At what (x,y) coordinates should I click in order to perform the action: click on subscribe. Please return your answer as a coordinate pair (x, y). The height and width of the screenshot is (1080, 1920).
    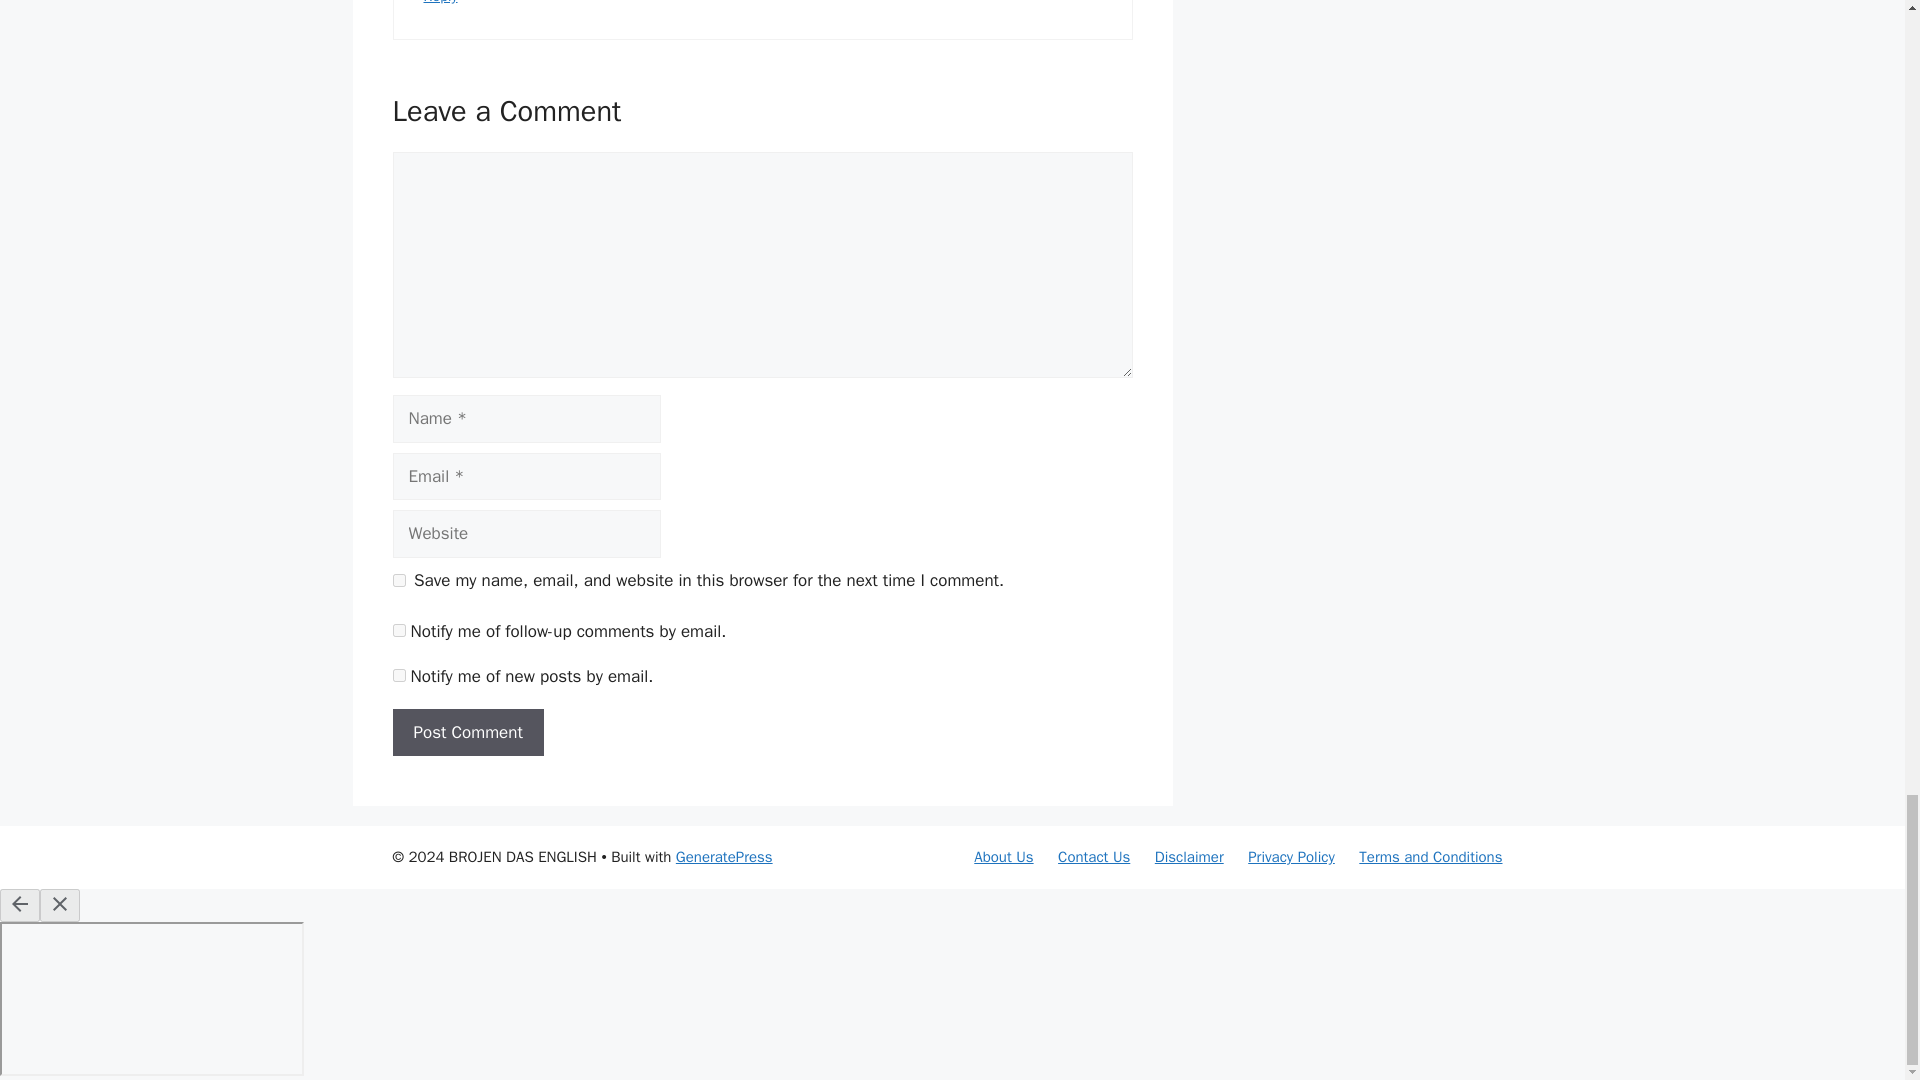
    Looking at the image, I should click on (398, 674).